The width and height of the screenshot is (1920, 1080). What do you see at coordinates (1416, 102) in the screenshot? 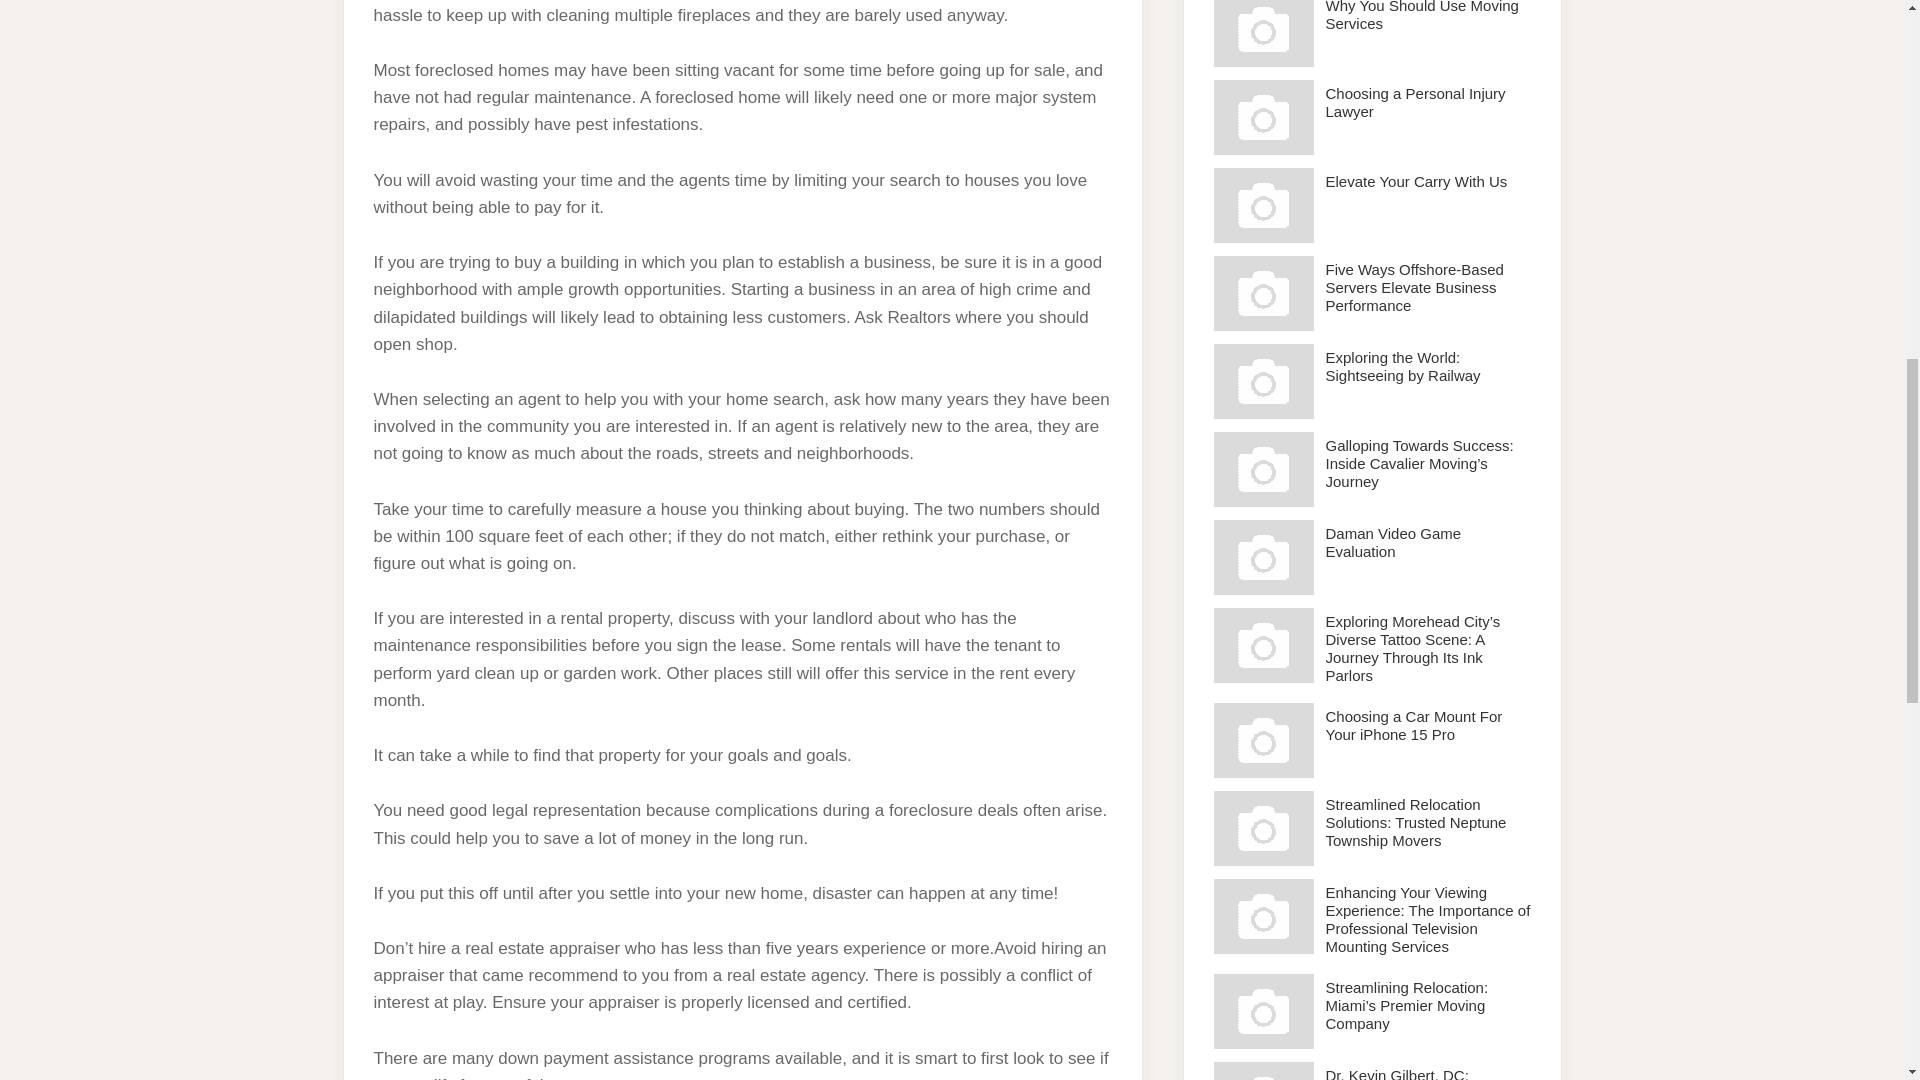
I see `Choosing a Personal Injury Lawyer` at bounding box center [1416, 102].